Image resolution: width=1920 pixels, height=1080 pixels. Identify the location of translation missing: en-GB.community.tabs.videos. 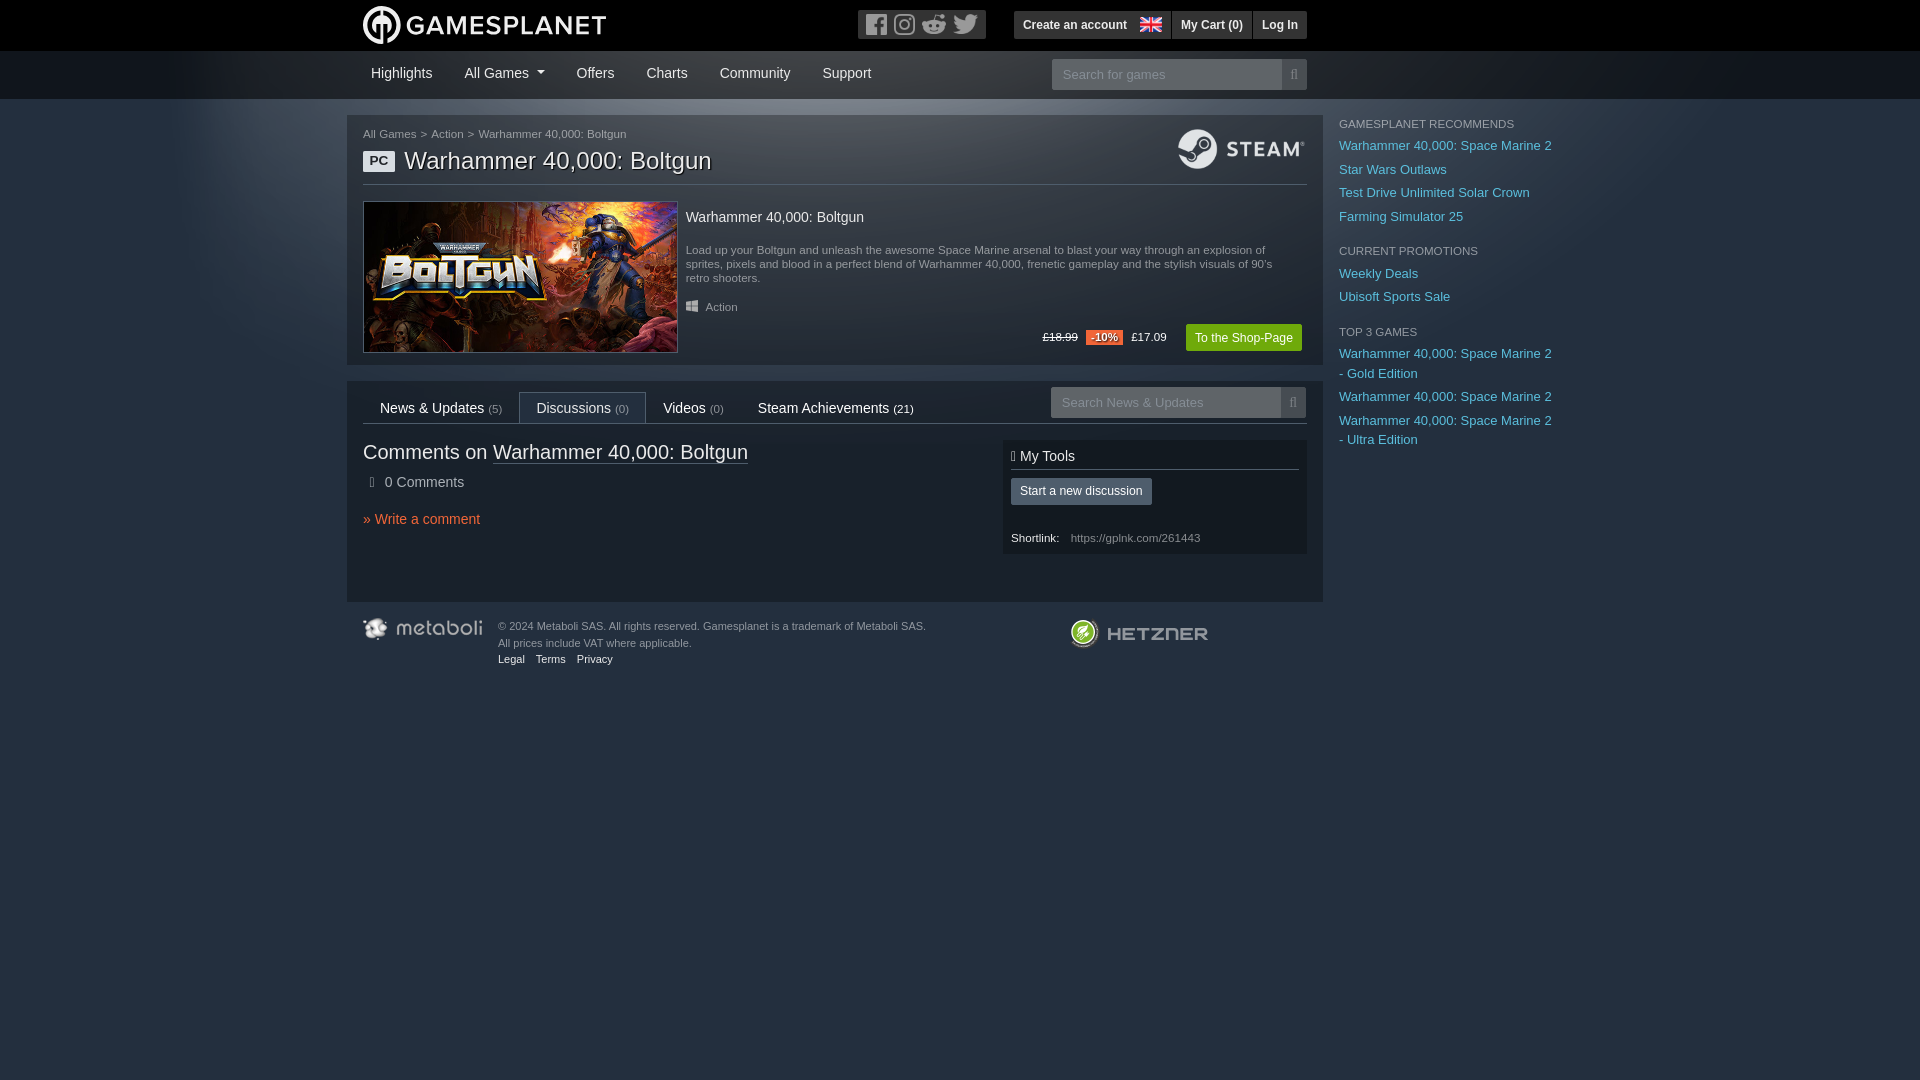
(684, 407).